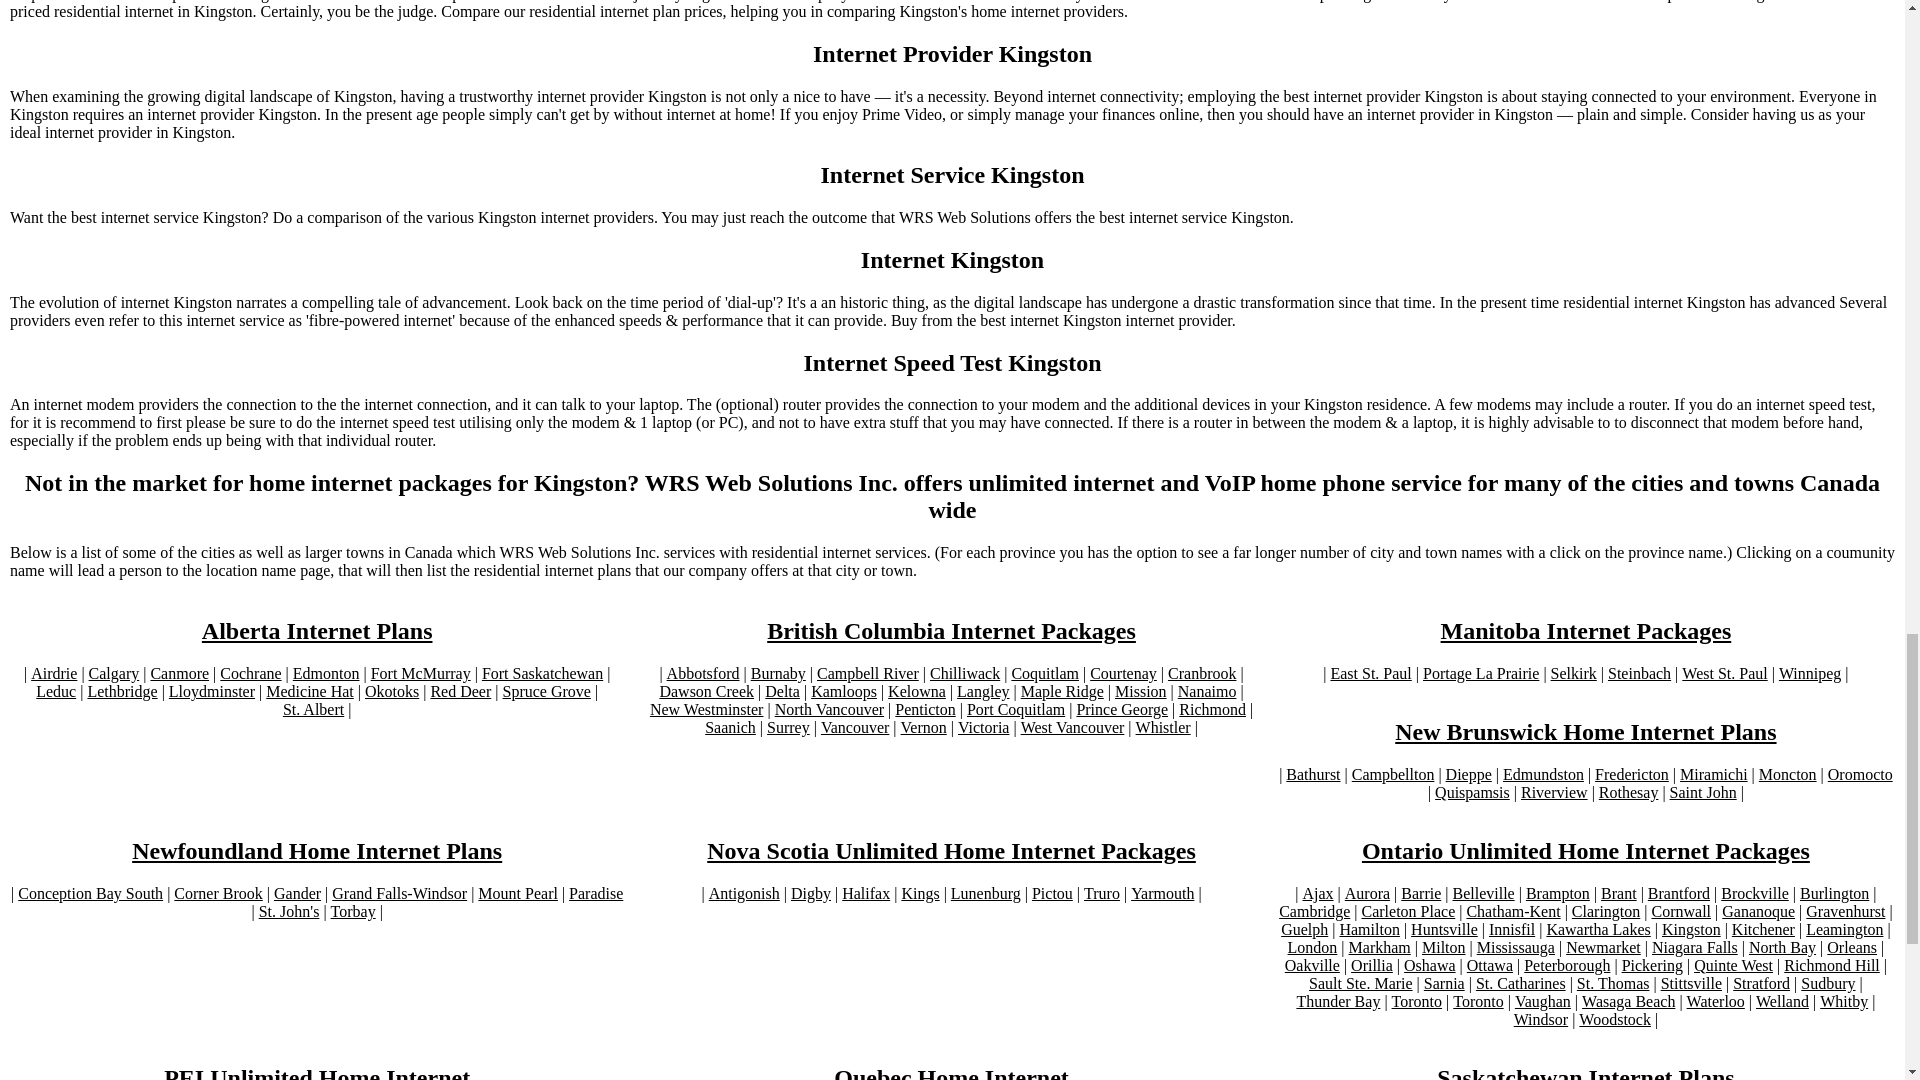 The height and width of the screenshot is (1080, 1920). Describe the element at coordinates (212, 691) in the screenshot. I see `Lloydminster` at that location.